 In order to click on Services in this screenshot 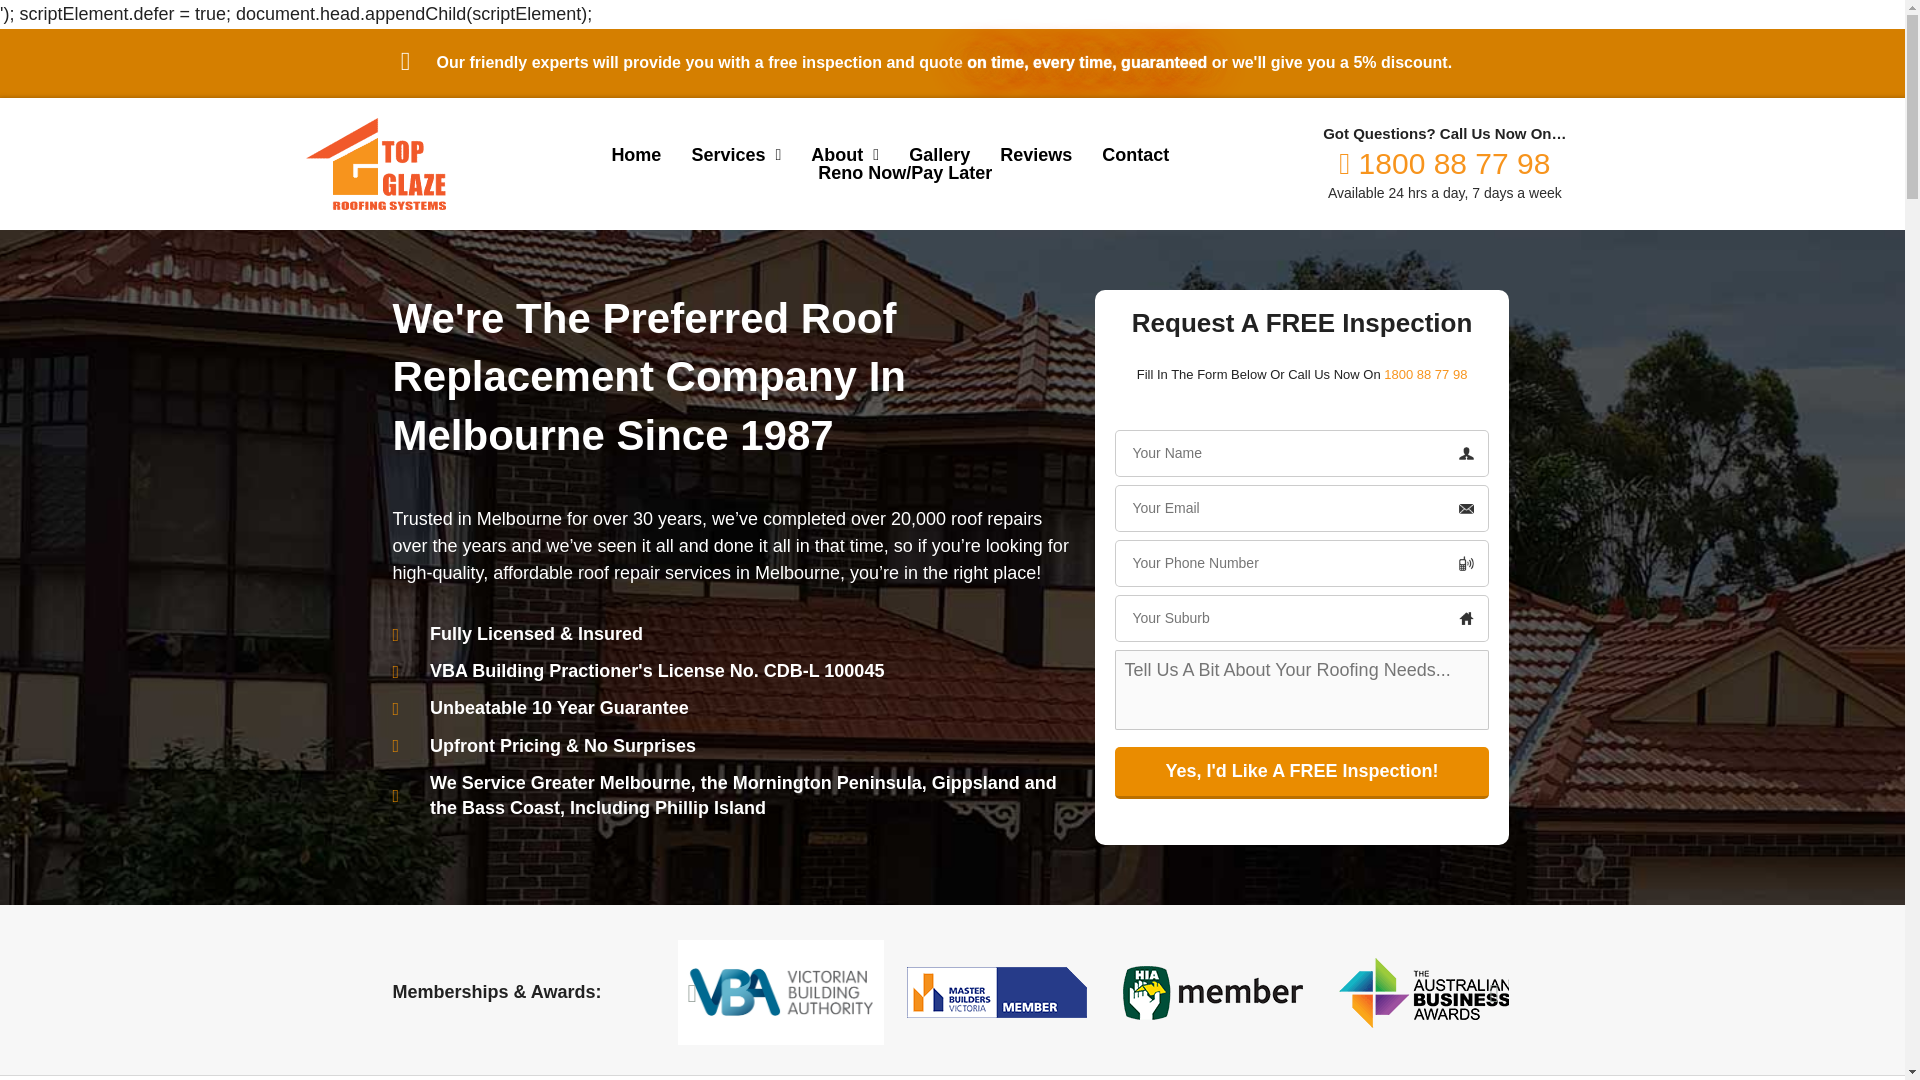, I will do `click(736, 154)`.